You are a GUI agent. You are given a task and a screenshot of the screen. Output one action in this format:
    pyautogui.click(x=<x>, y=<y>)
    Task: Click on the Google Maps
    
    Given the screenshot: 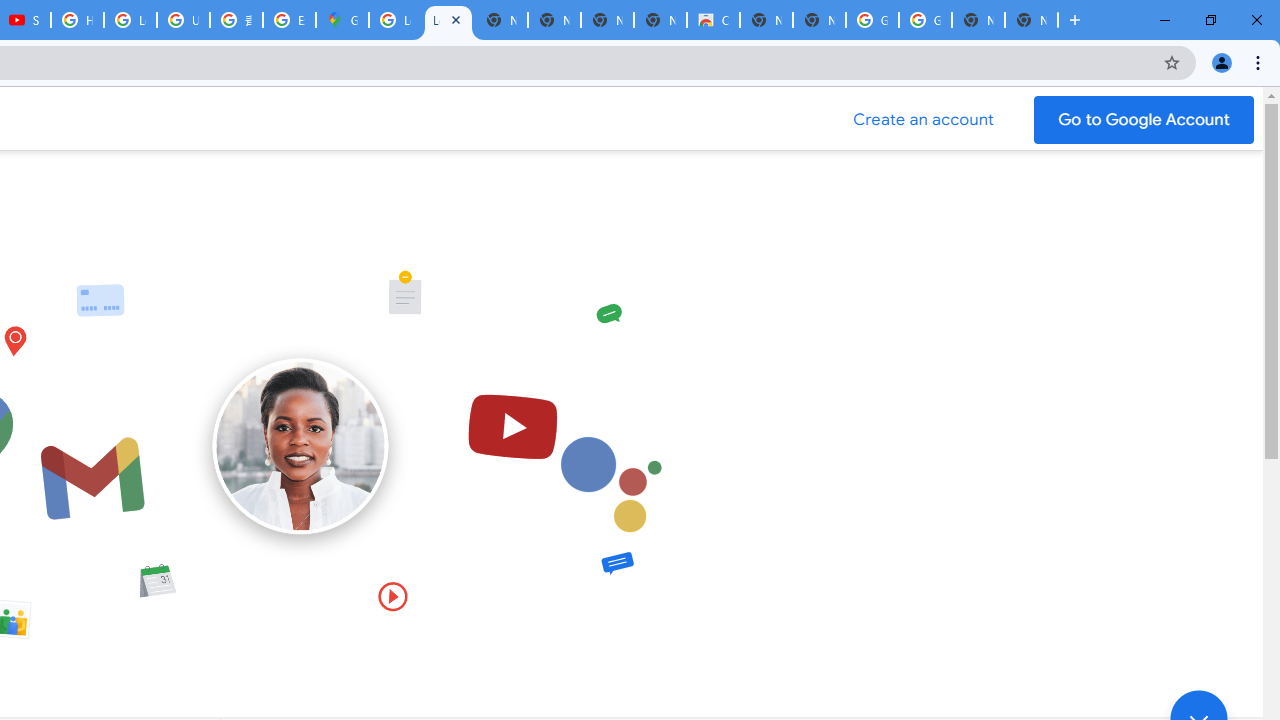 What is the action you would take?
    pyautogui.click(x=342, y=20)
    